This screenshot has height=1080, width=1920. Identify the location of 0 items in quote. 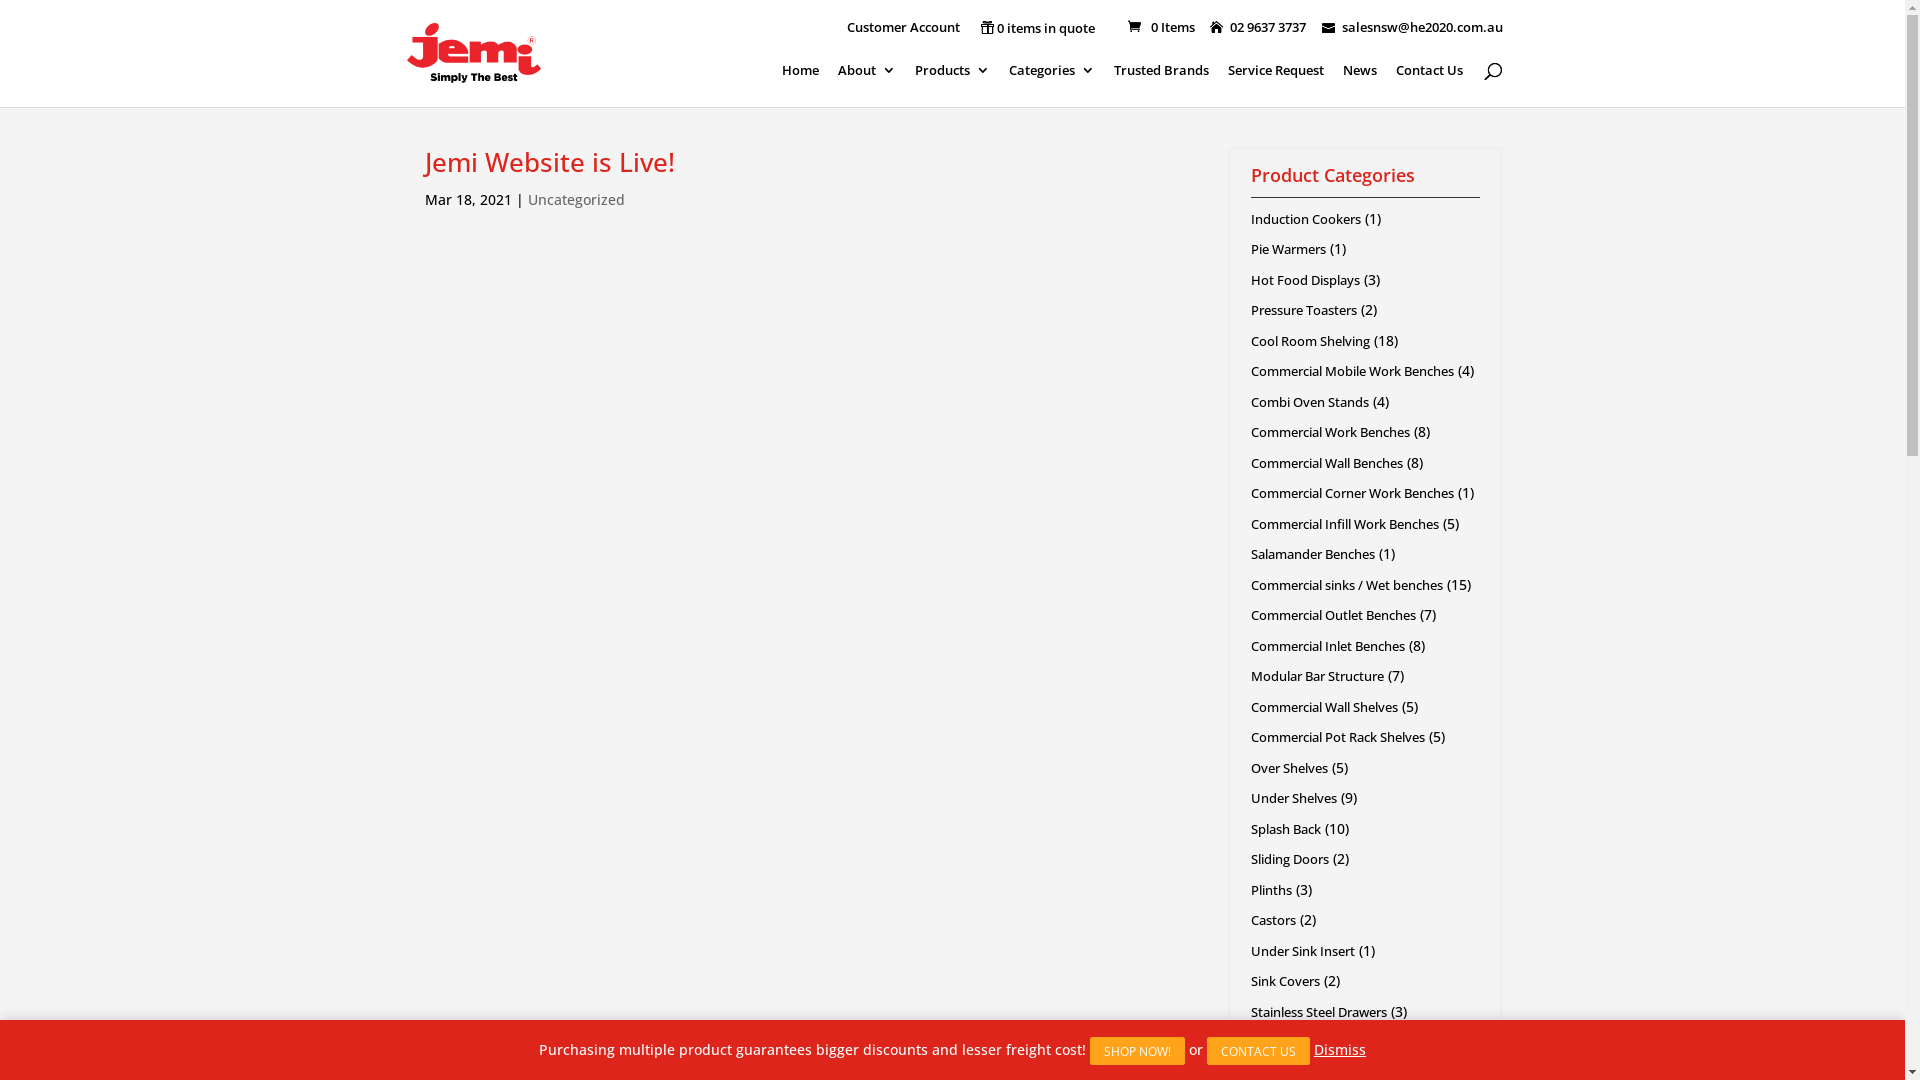
(1036, 30).